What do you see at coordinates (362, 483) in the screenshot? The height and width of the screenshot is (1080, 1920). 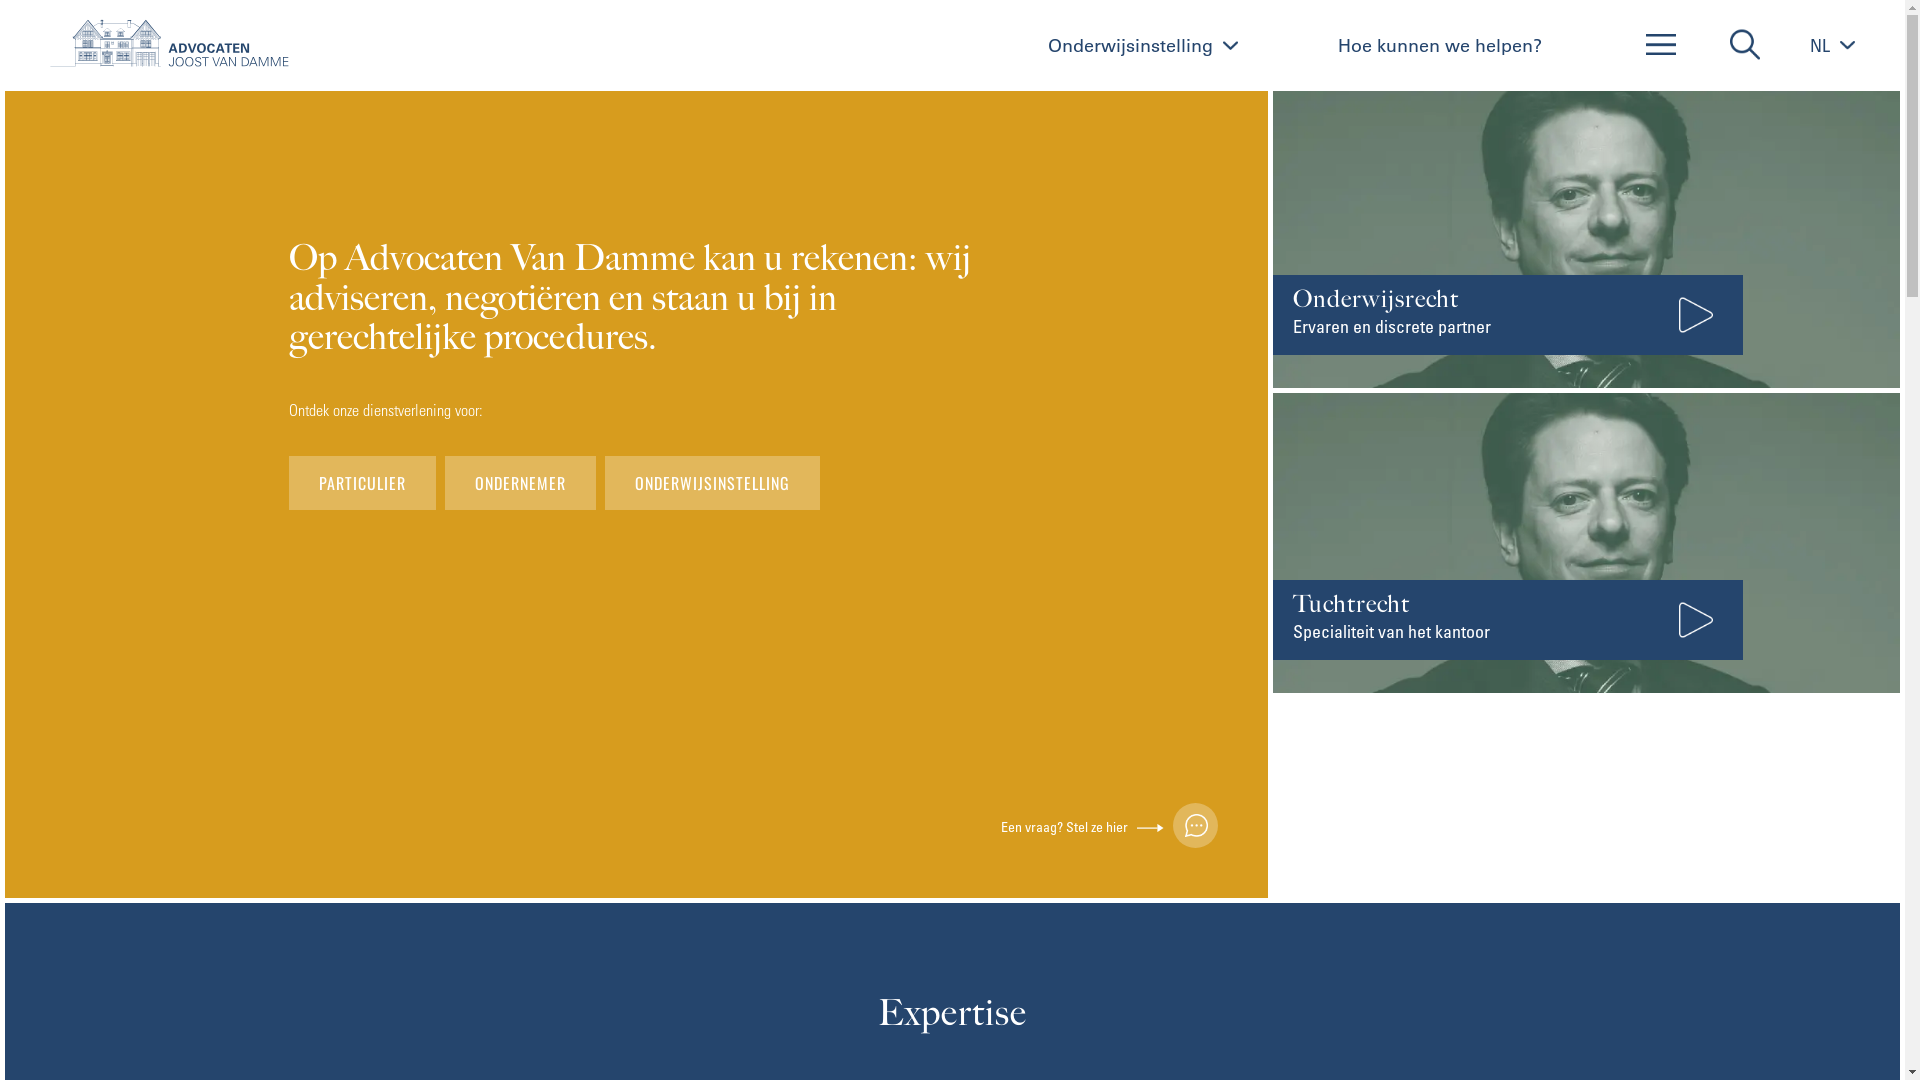 I see `PARTICULIER
PARTICULIER` at bounding box center [362, 483].